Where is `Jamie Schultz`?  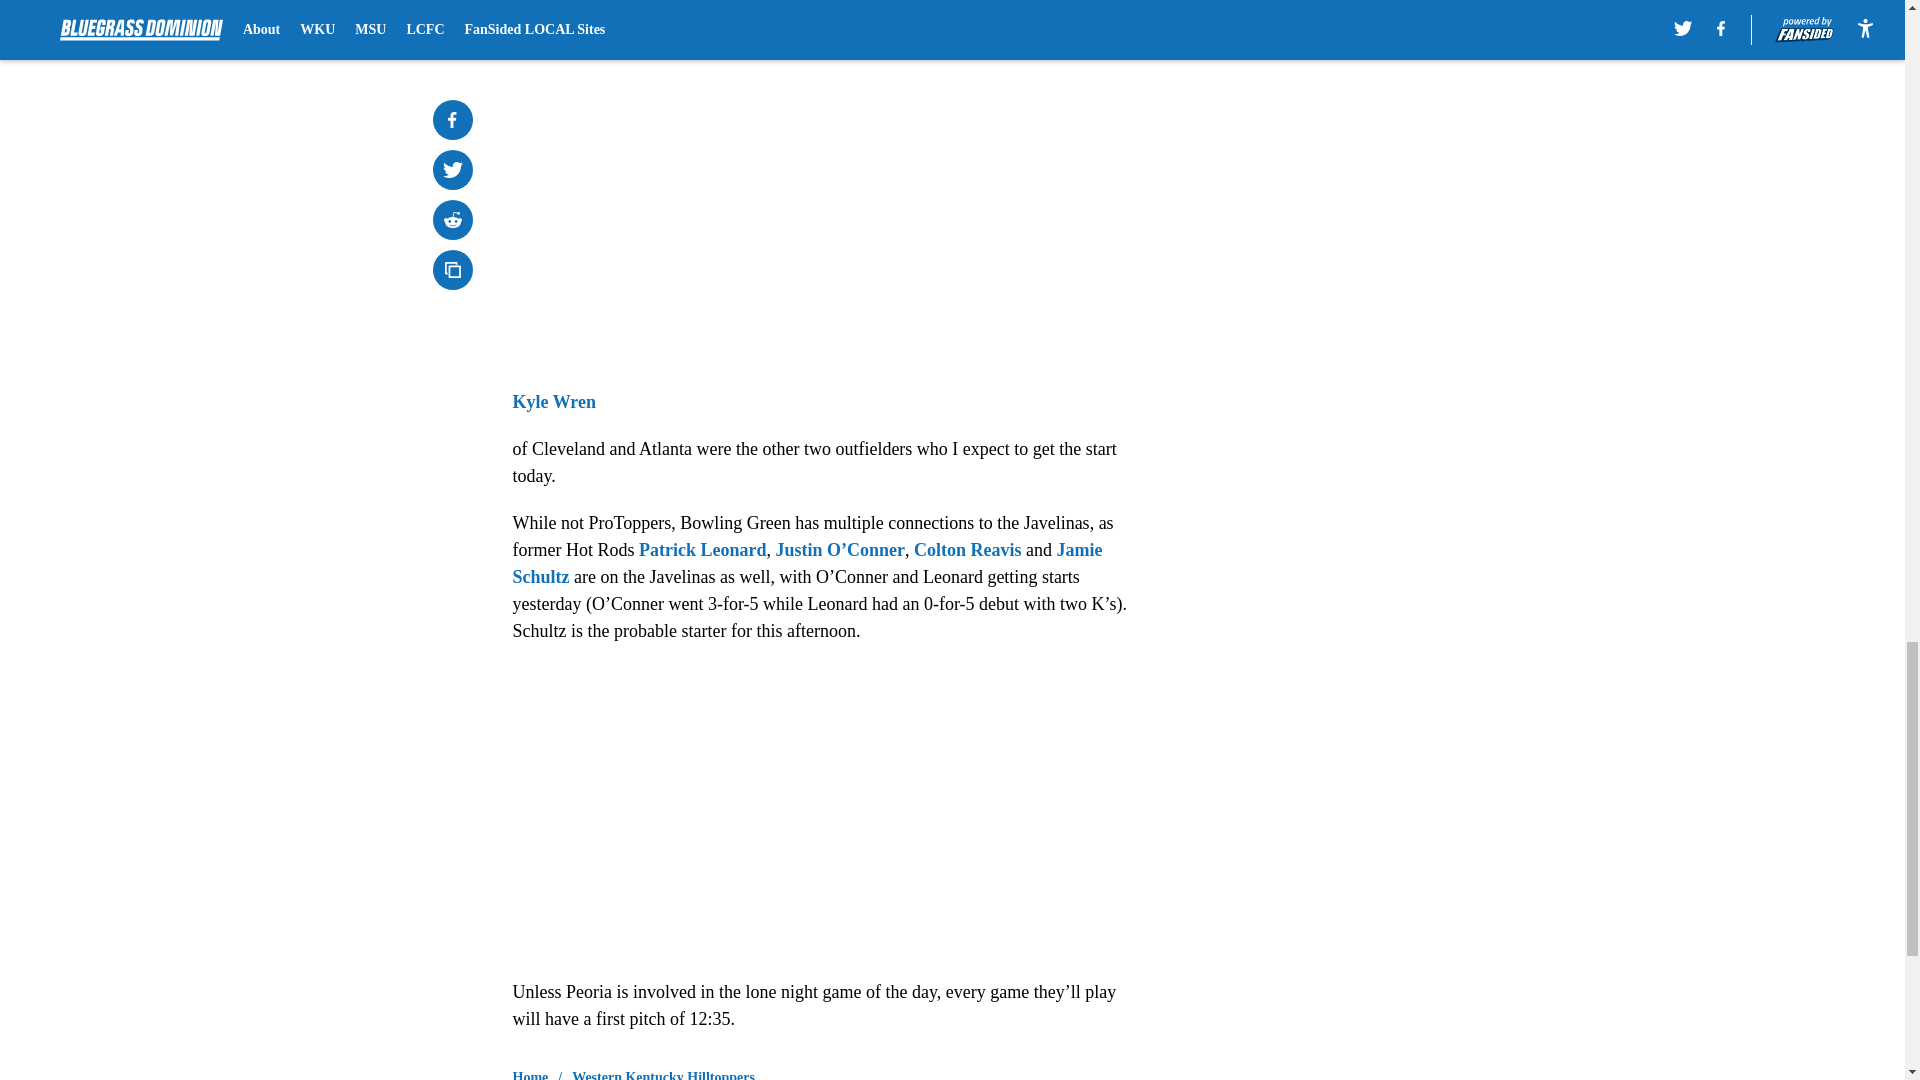
Jamie Schultz is located at coordinates (807, 564).